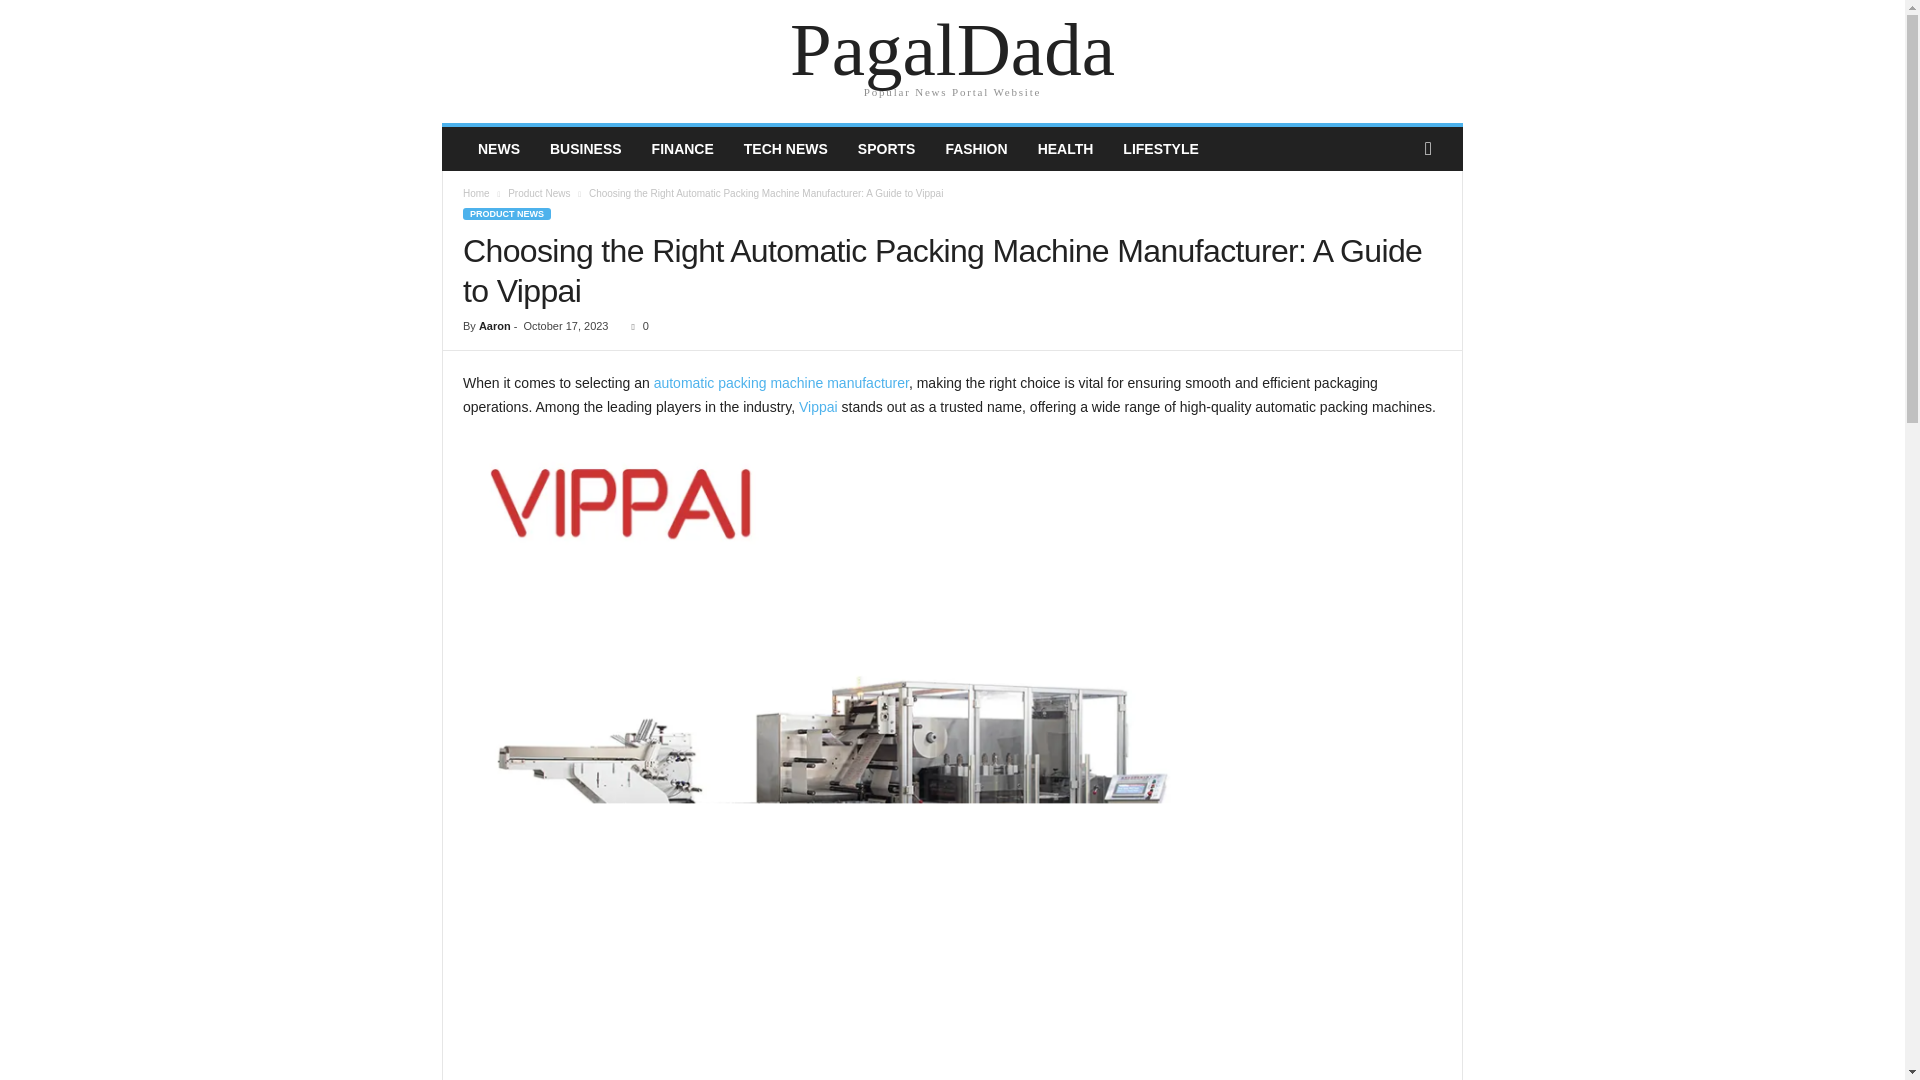 This screenshot has width=1920, height=1080. Describe the element at coordinates (476, 192) in the screenshot. I see `Home` at that location.